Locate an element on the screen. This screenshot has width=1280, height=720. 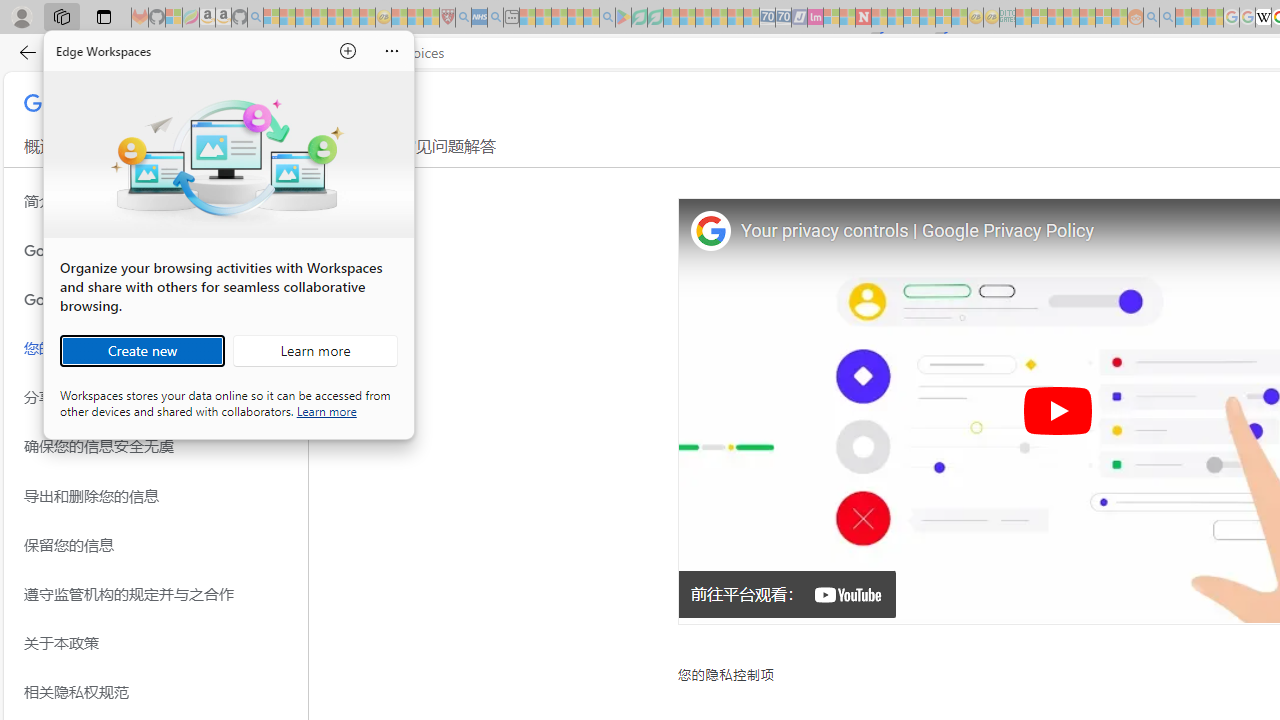
Learn more about Workspaces privacy is located at coordinates (326, 410).